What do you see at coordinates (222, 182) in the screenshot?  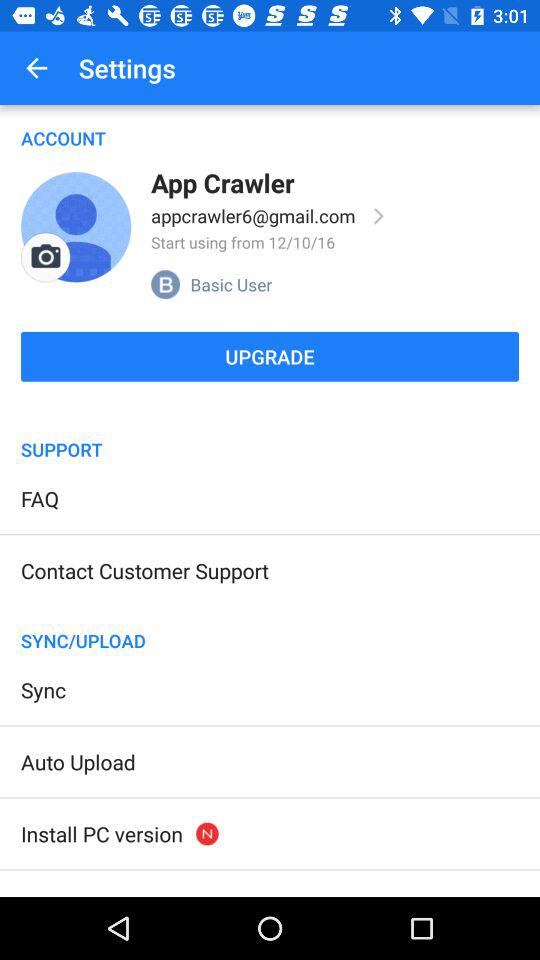 I see `click the item above the appcrawler6@gmail.com icon` at bounding box center [222, 182].